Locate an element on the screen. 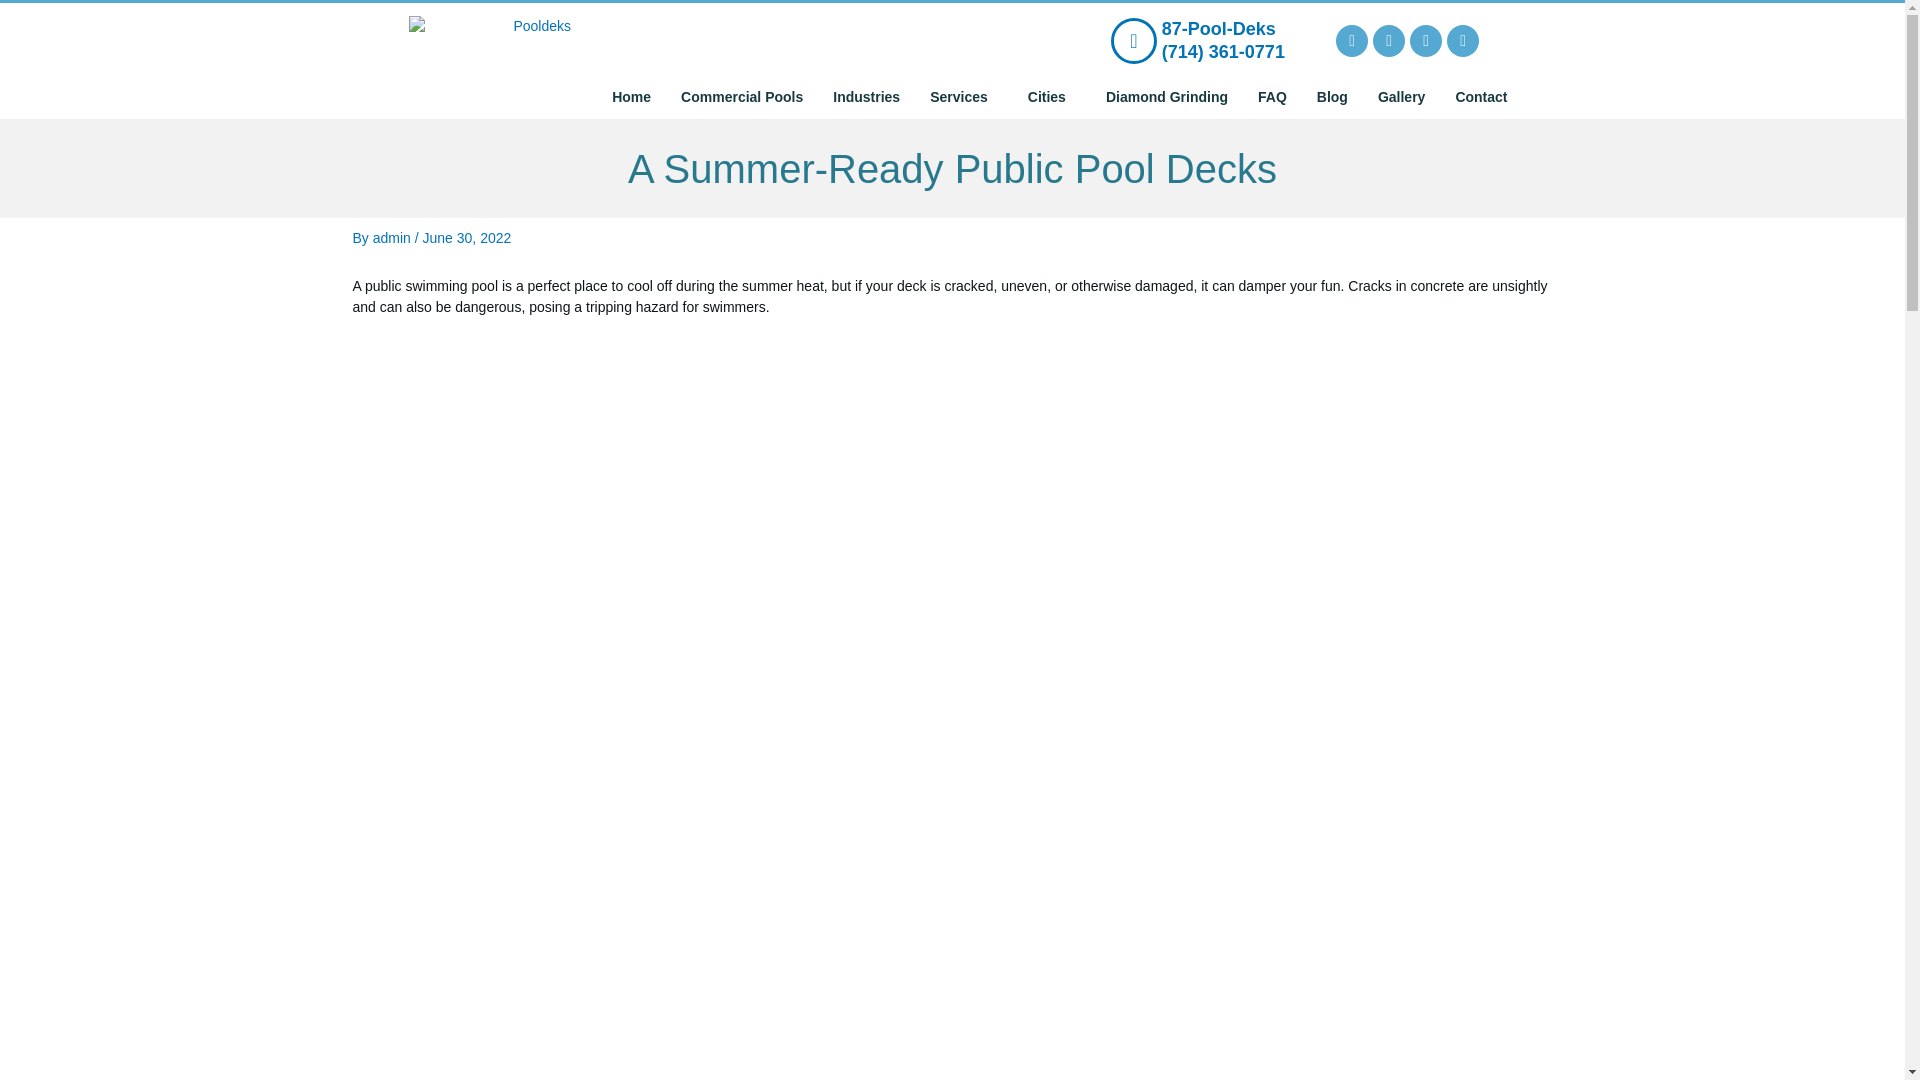 This screenshot has height=1080, width=1920. View all posts by admin is located at coordinates (393, 238).